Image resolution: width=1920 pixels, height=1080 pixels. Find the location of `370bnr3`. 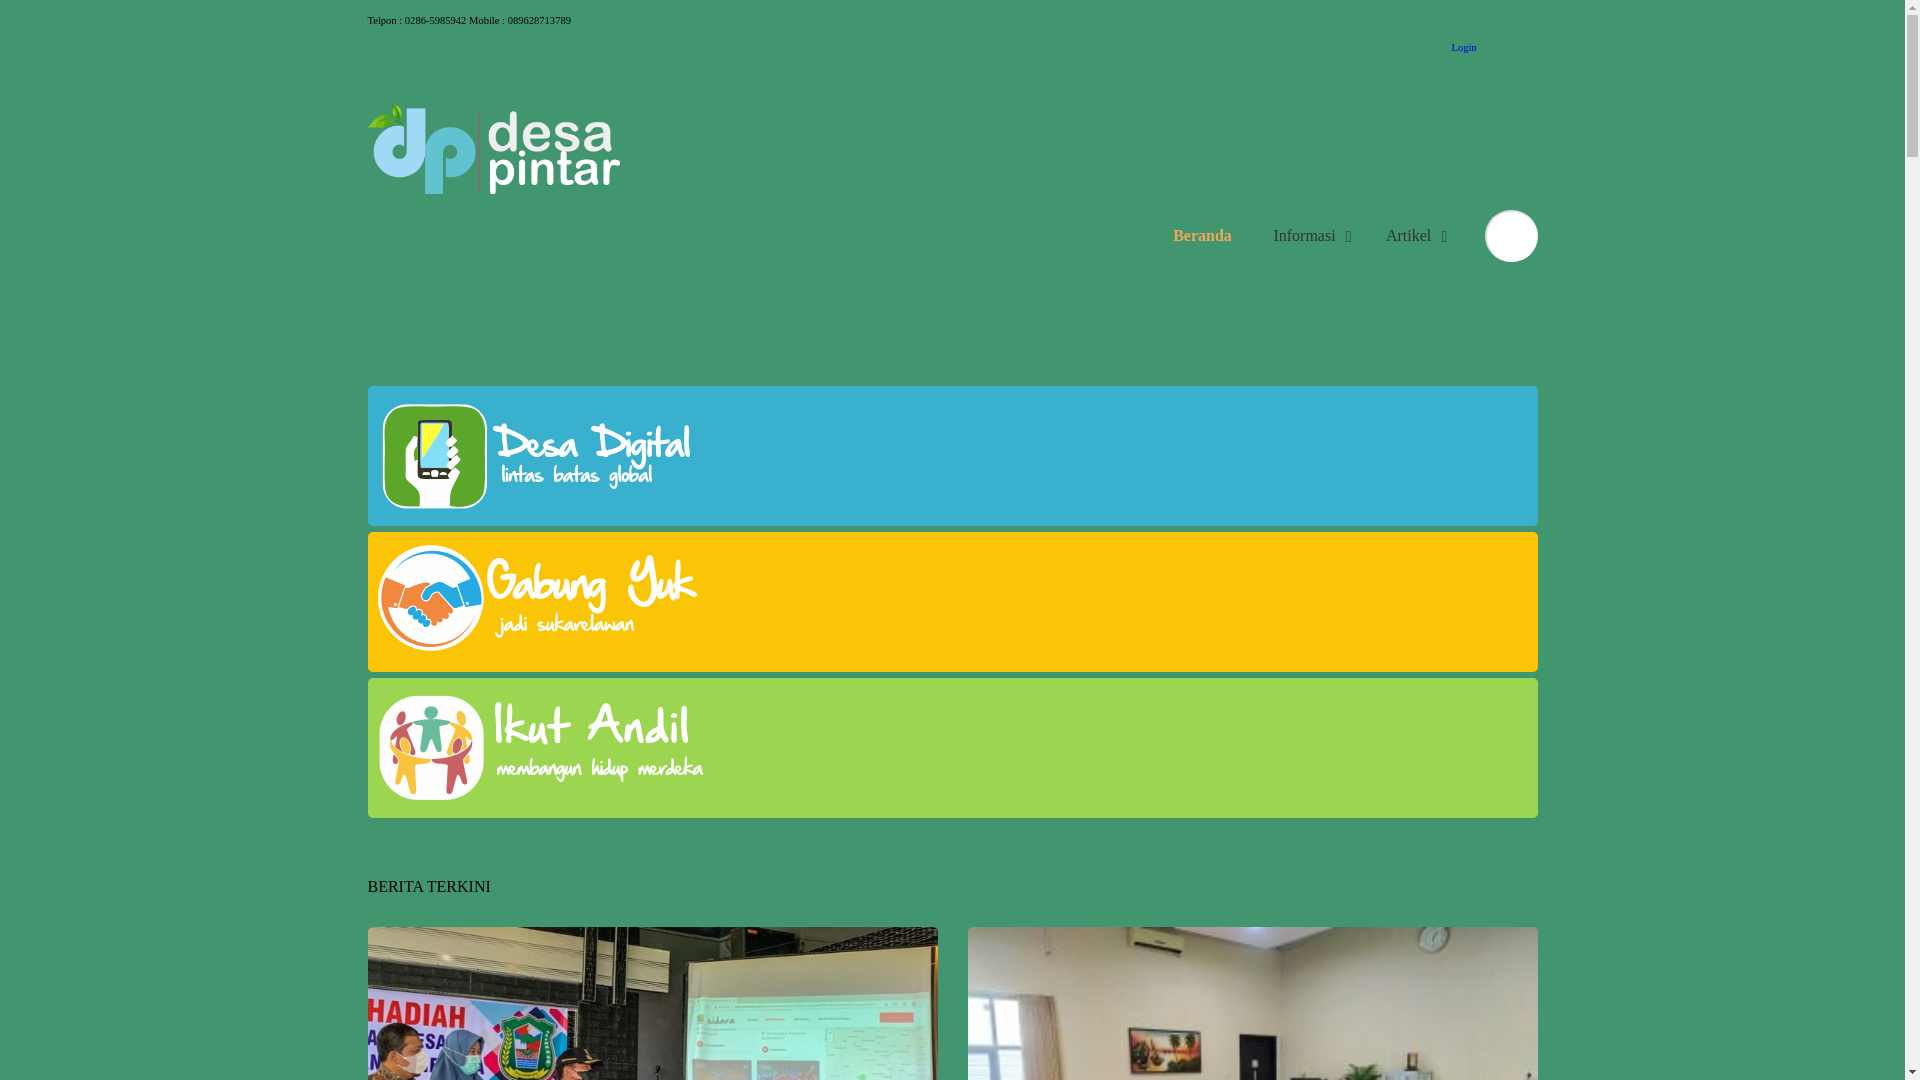

370bnr3 is located at coordinates (553, 456).